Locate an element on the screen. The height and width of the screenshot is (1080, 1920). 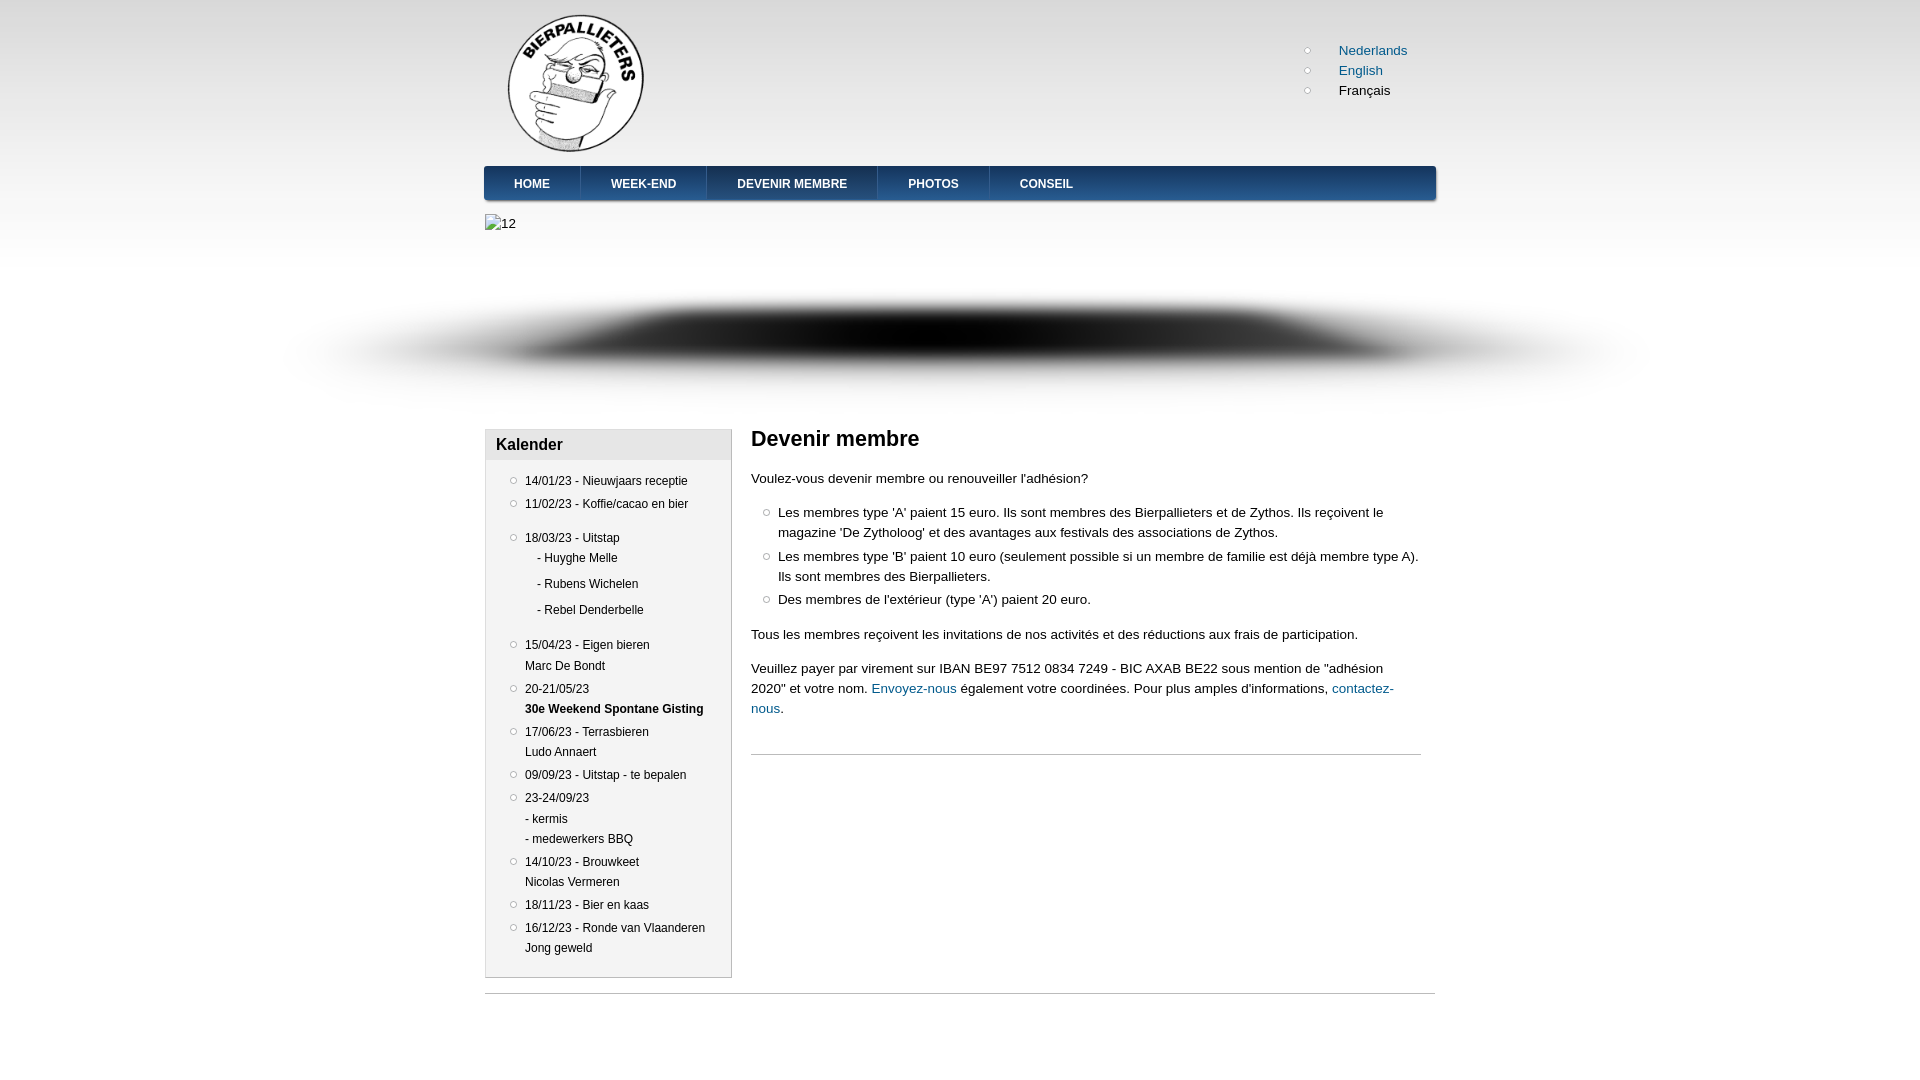
Aller au contenu principal is located at coordinates (0, 0).